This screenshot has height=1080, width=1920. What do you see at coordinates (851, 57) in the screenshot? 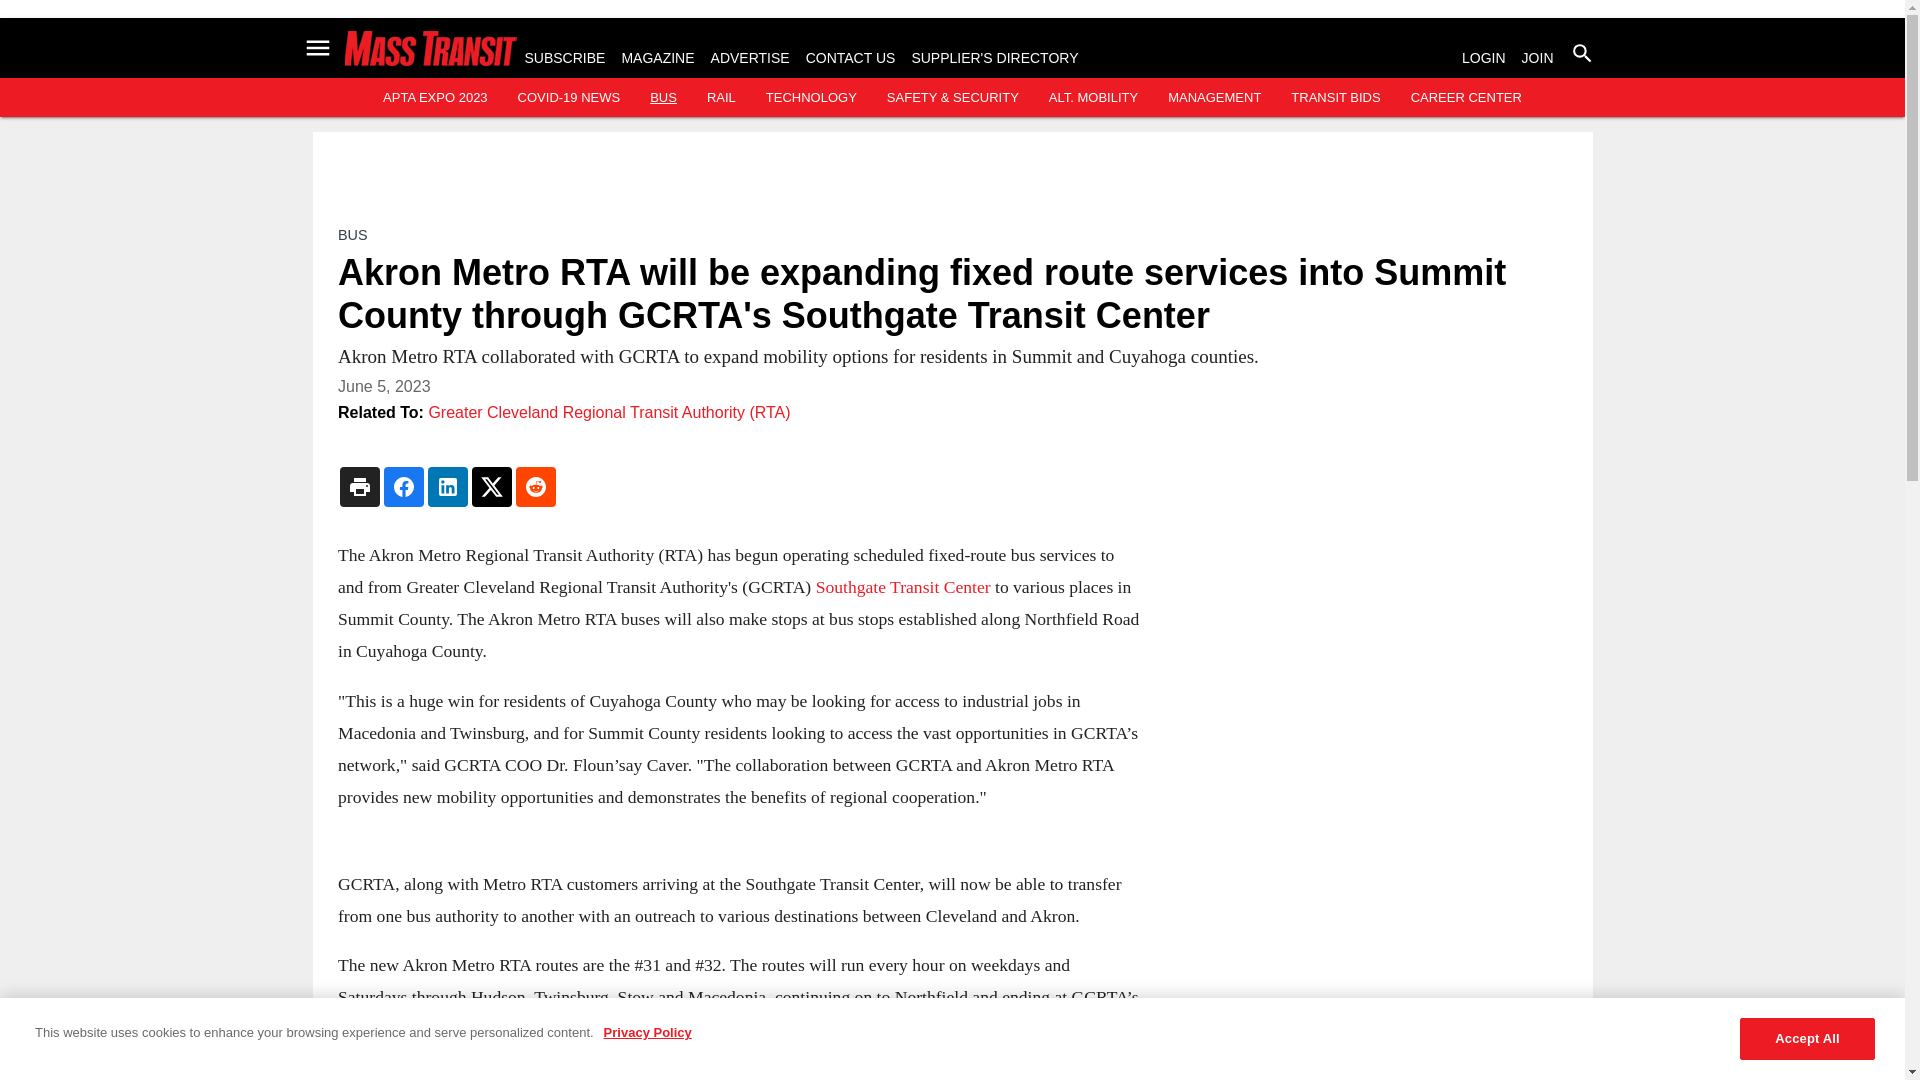
I see `CONTACT US` at bounding box center [851, 57].